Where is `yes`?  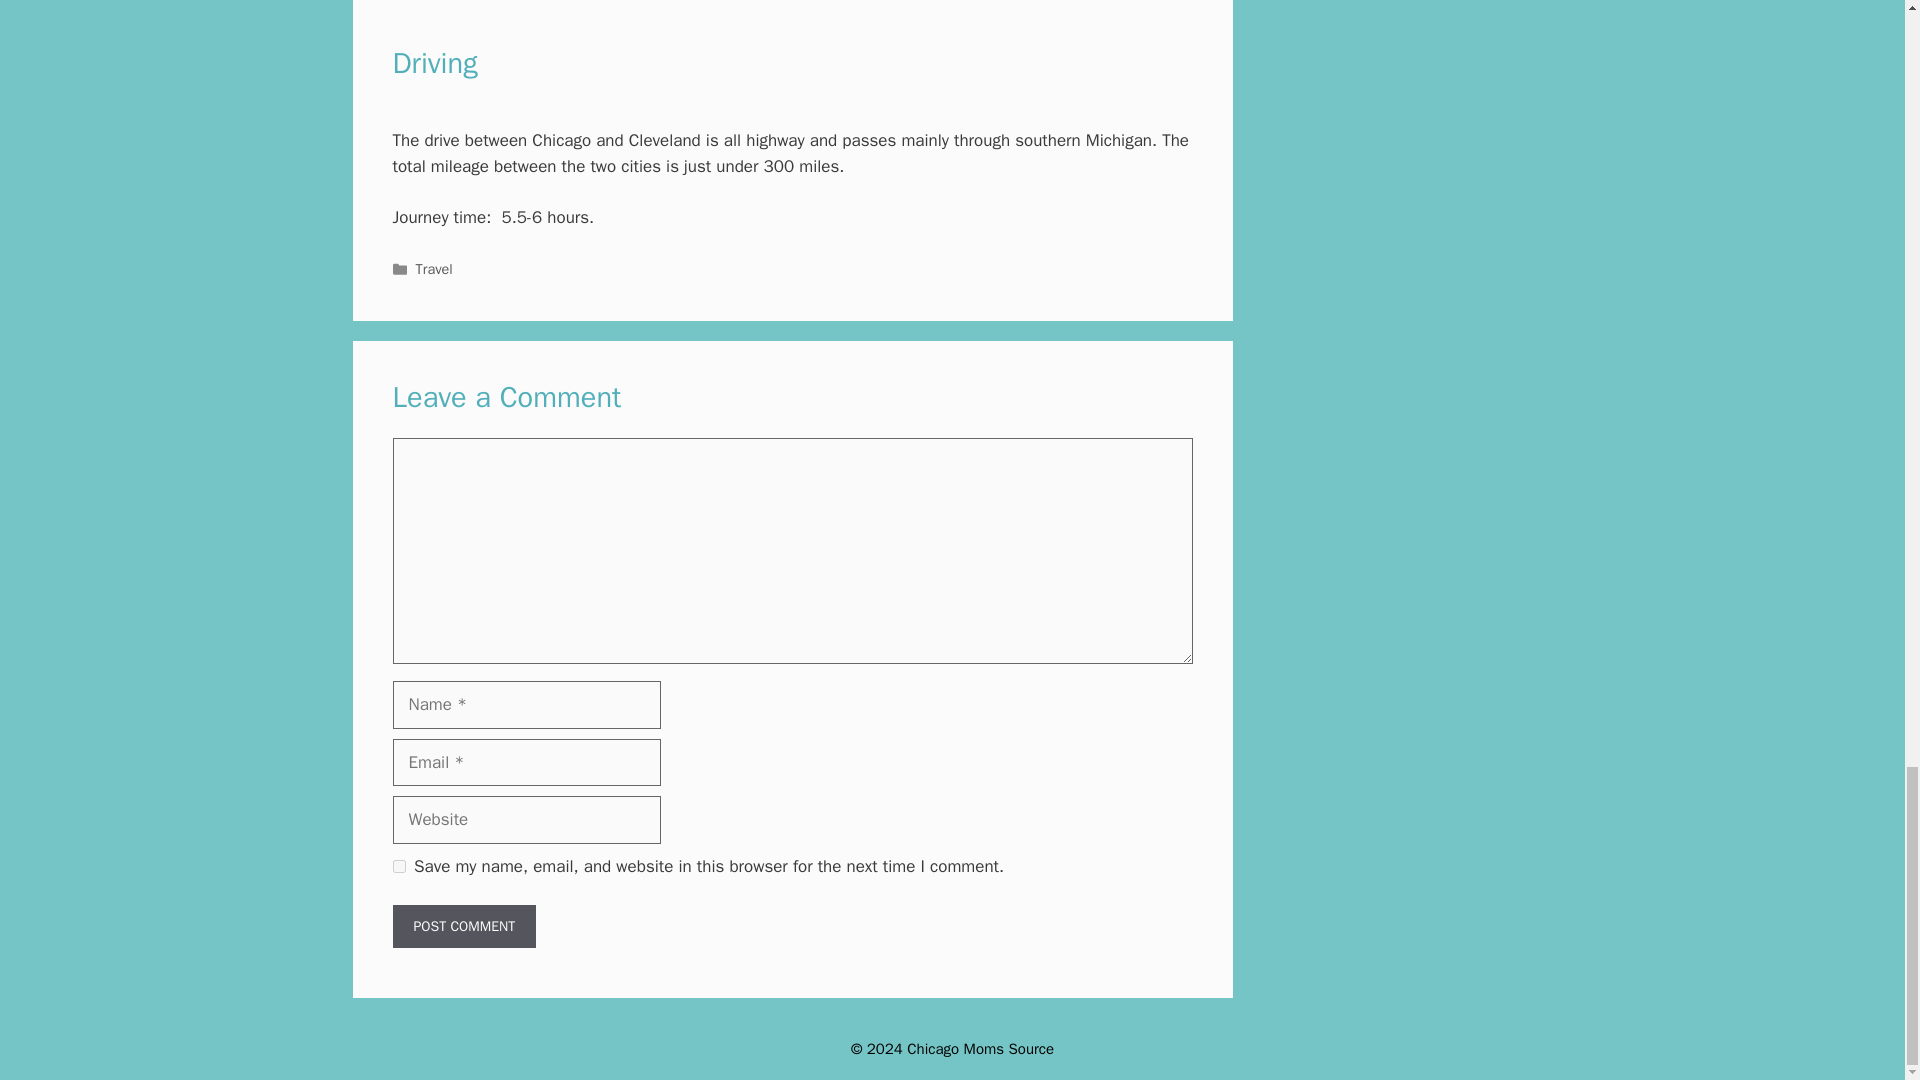
yes is located at coordinates (398, 866).